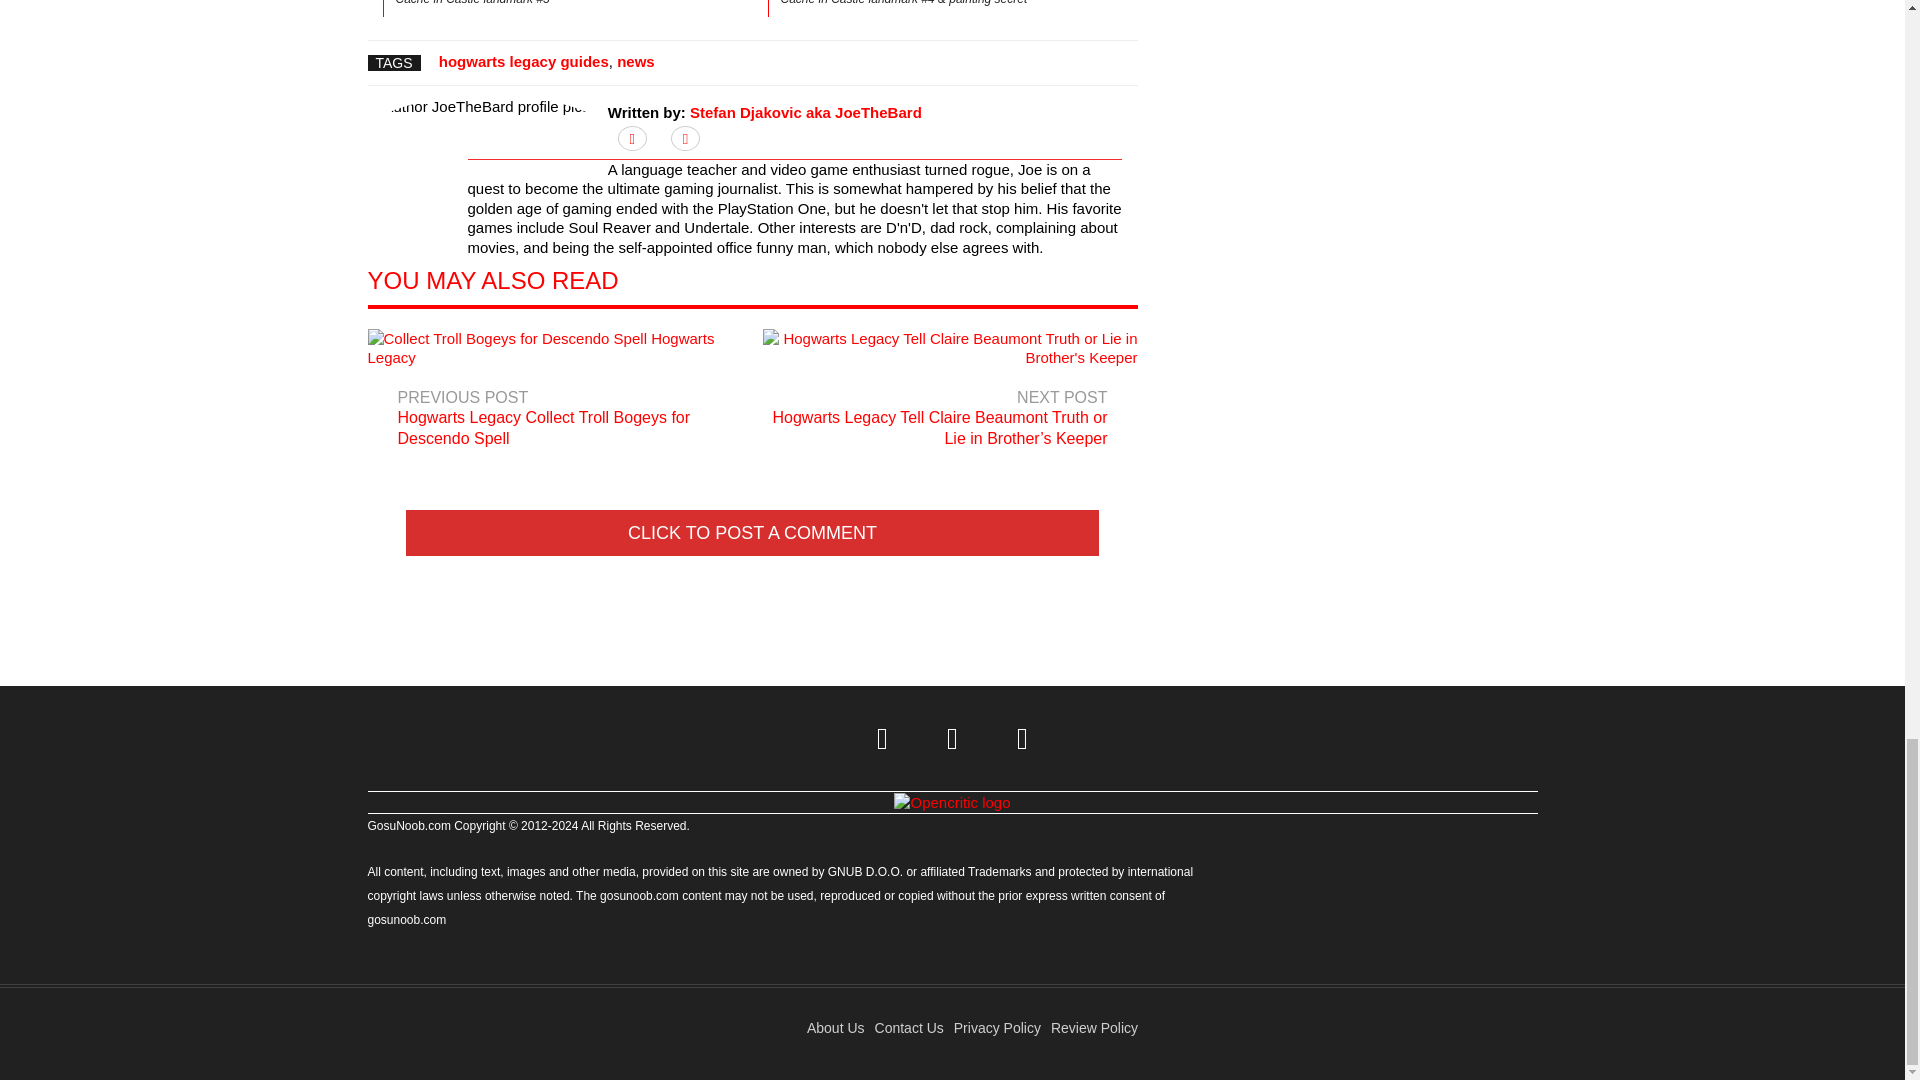 The height and width of the screenshot is (1080, 1920). Describe the element at coordinates (635, 61) in the screenshot. I see `news` at that location.